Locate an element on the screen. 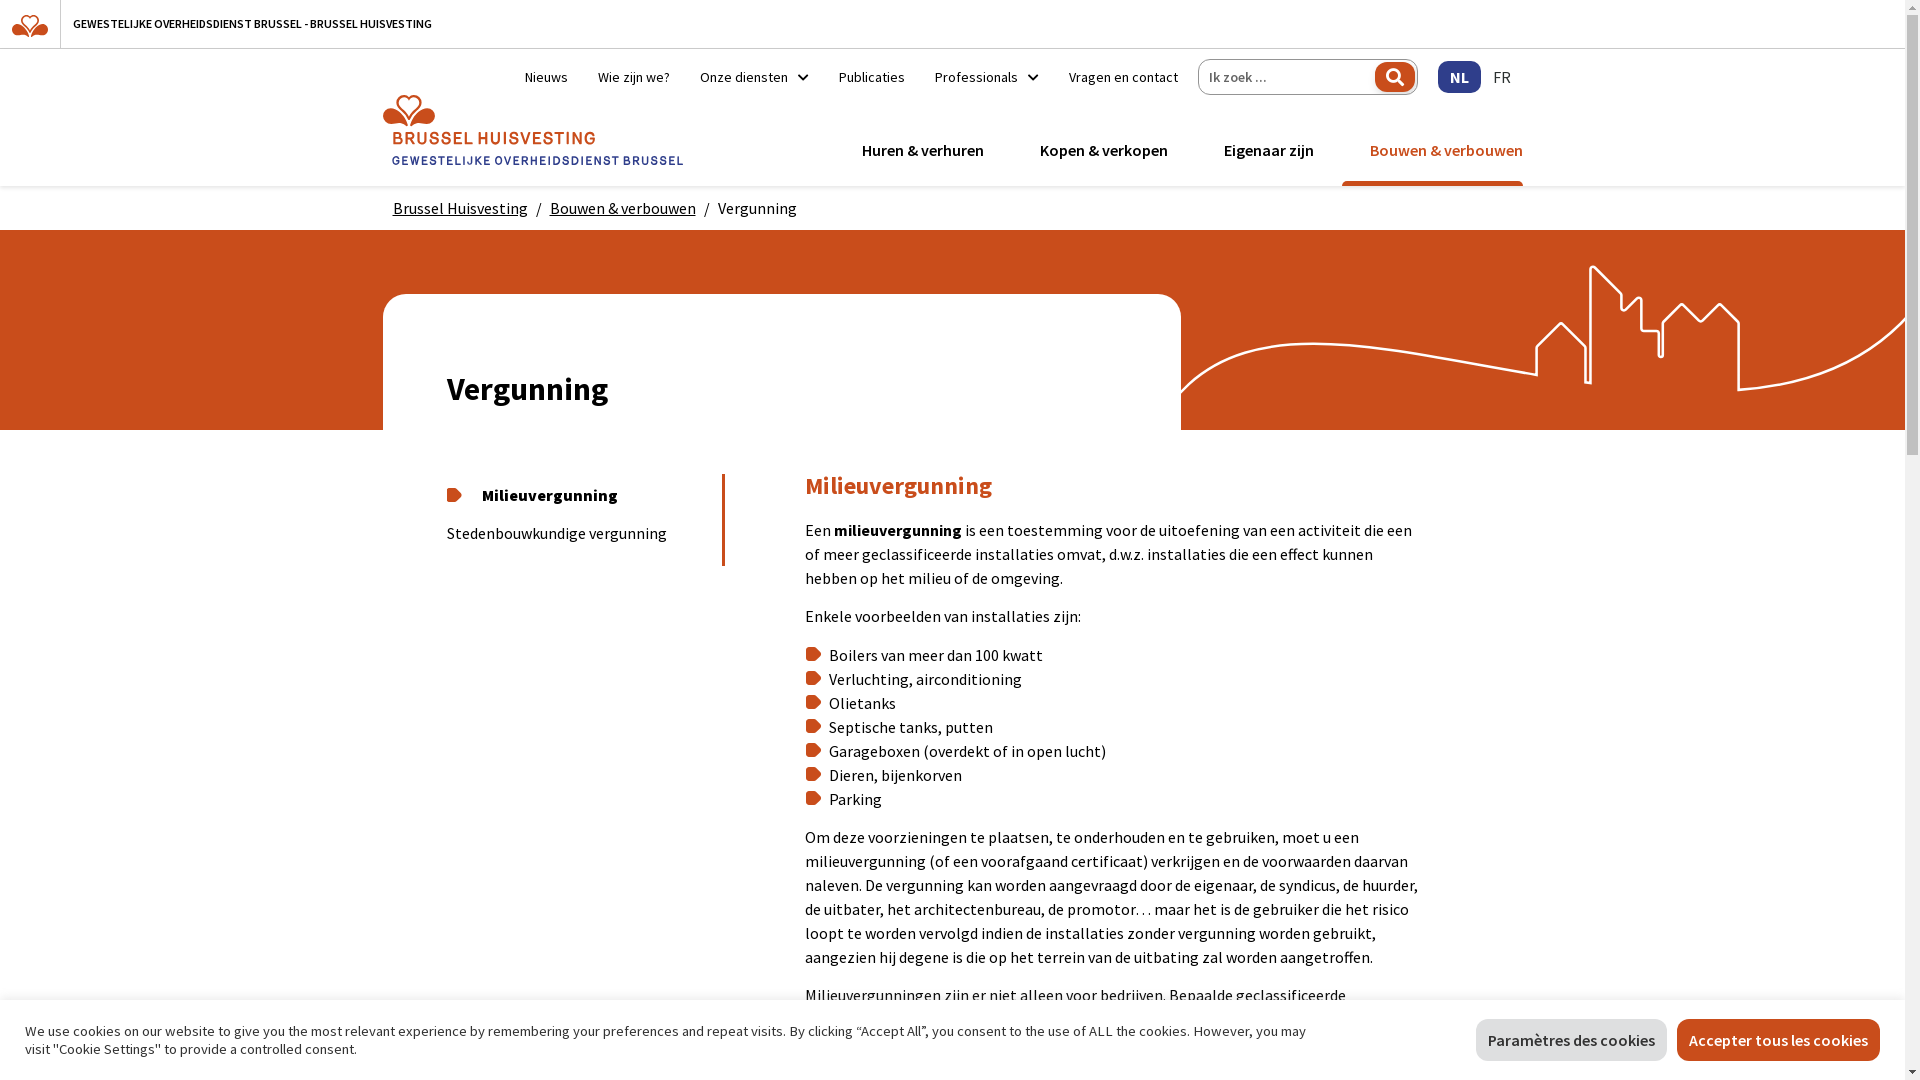 Image resolution: width=1920 pixels, height=1080 pixels. Milieuvergunning is located at coordinates (576, 496).